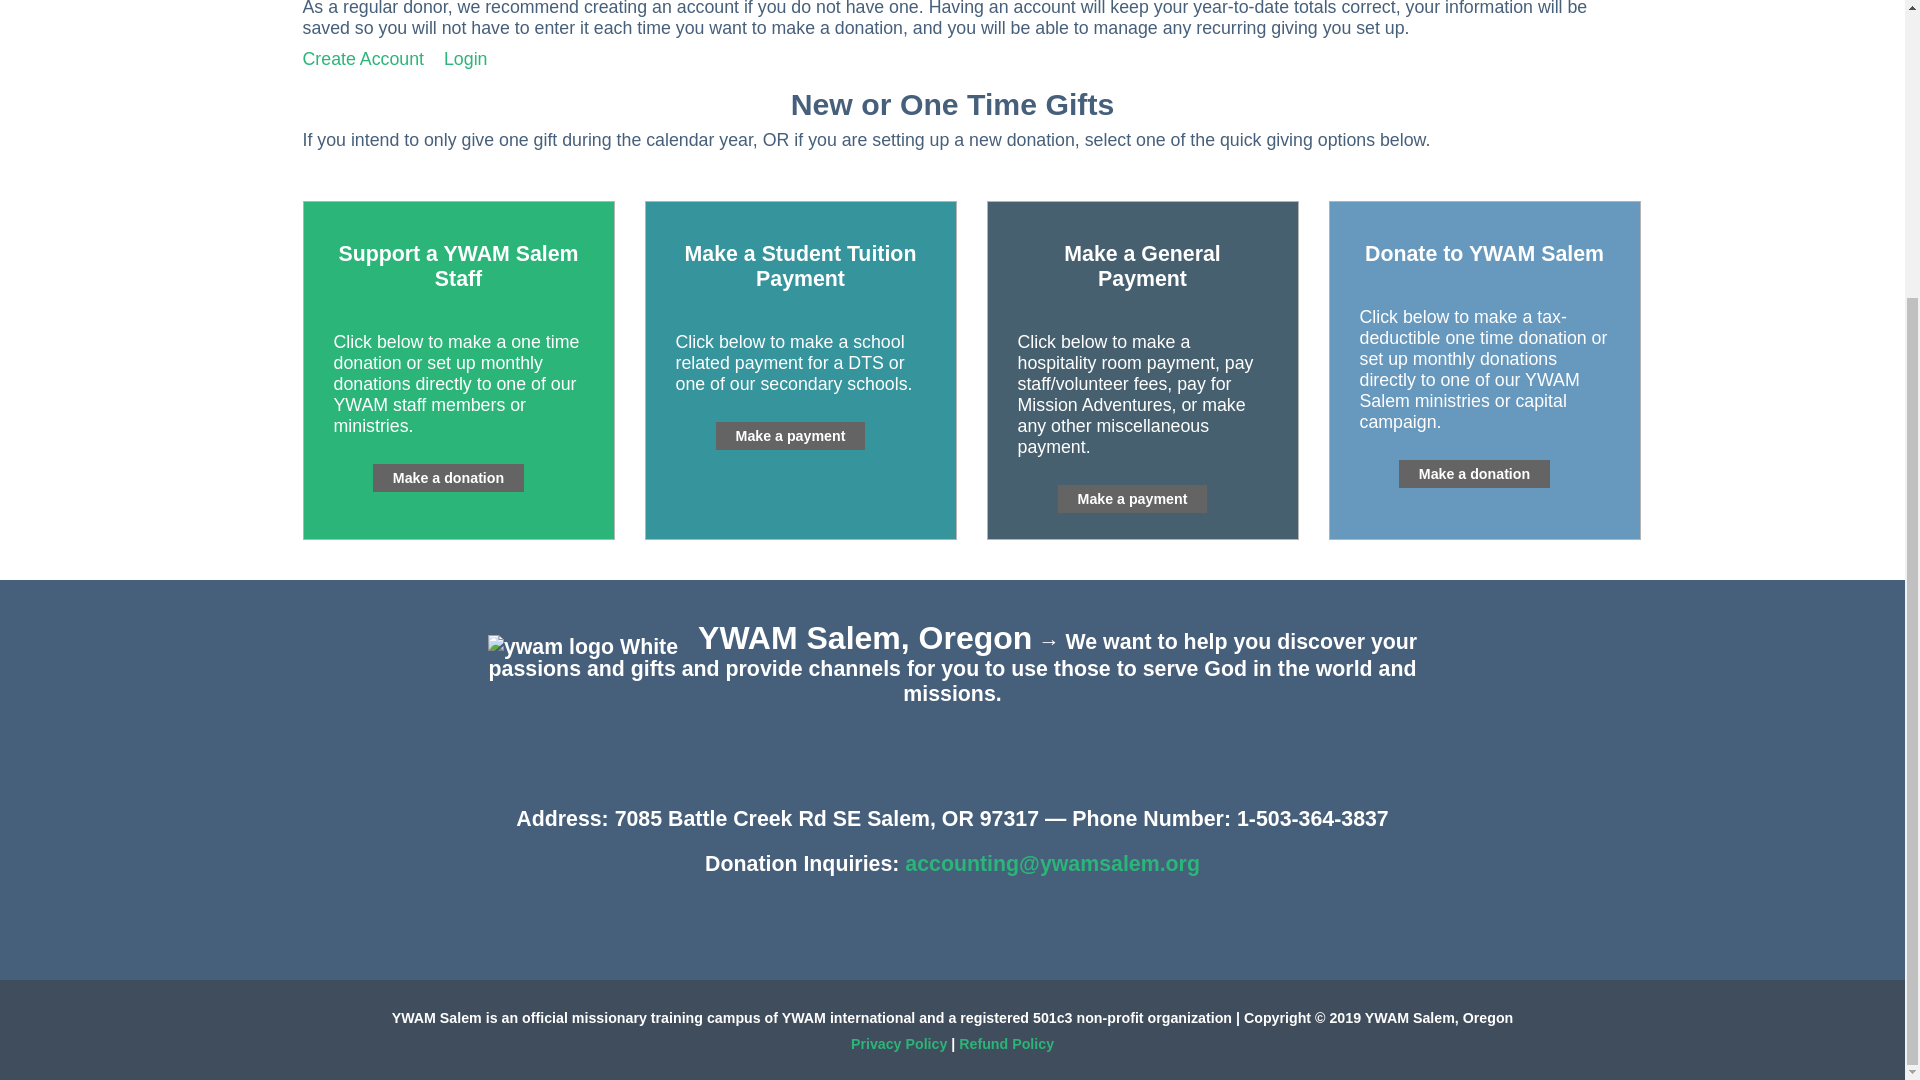 This screenshot has width=1920, height=1080. I want to click on Make a payment, so click(790, 436).